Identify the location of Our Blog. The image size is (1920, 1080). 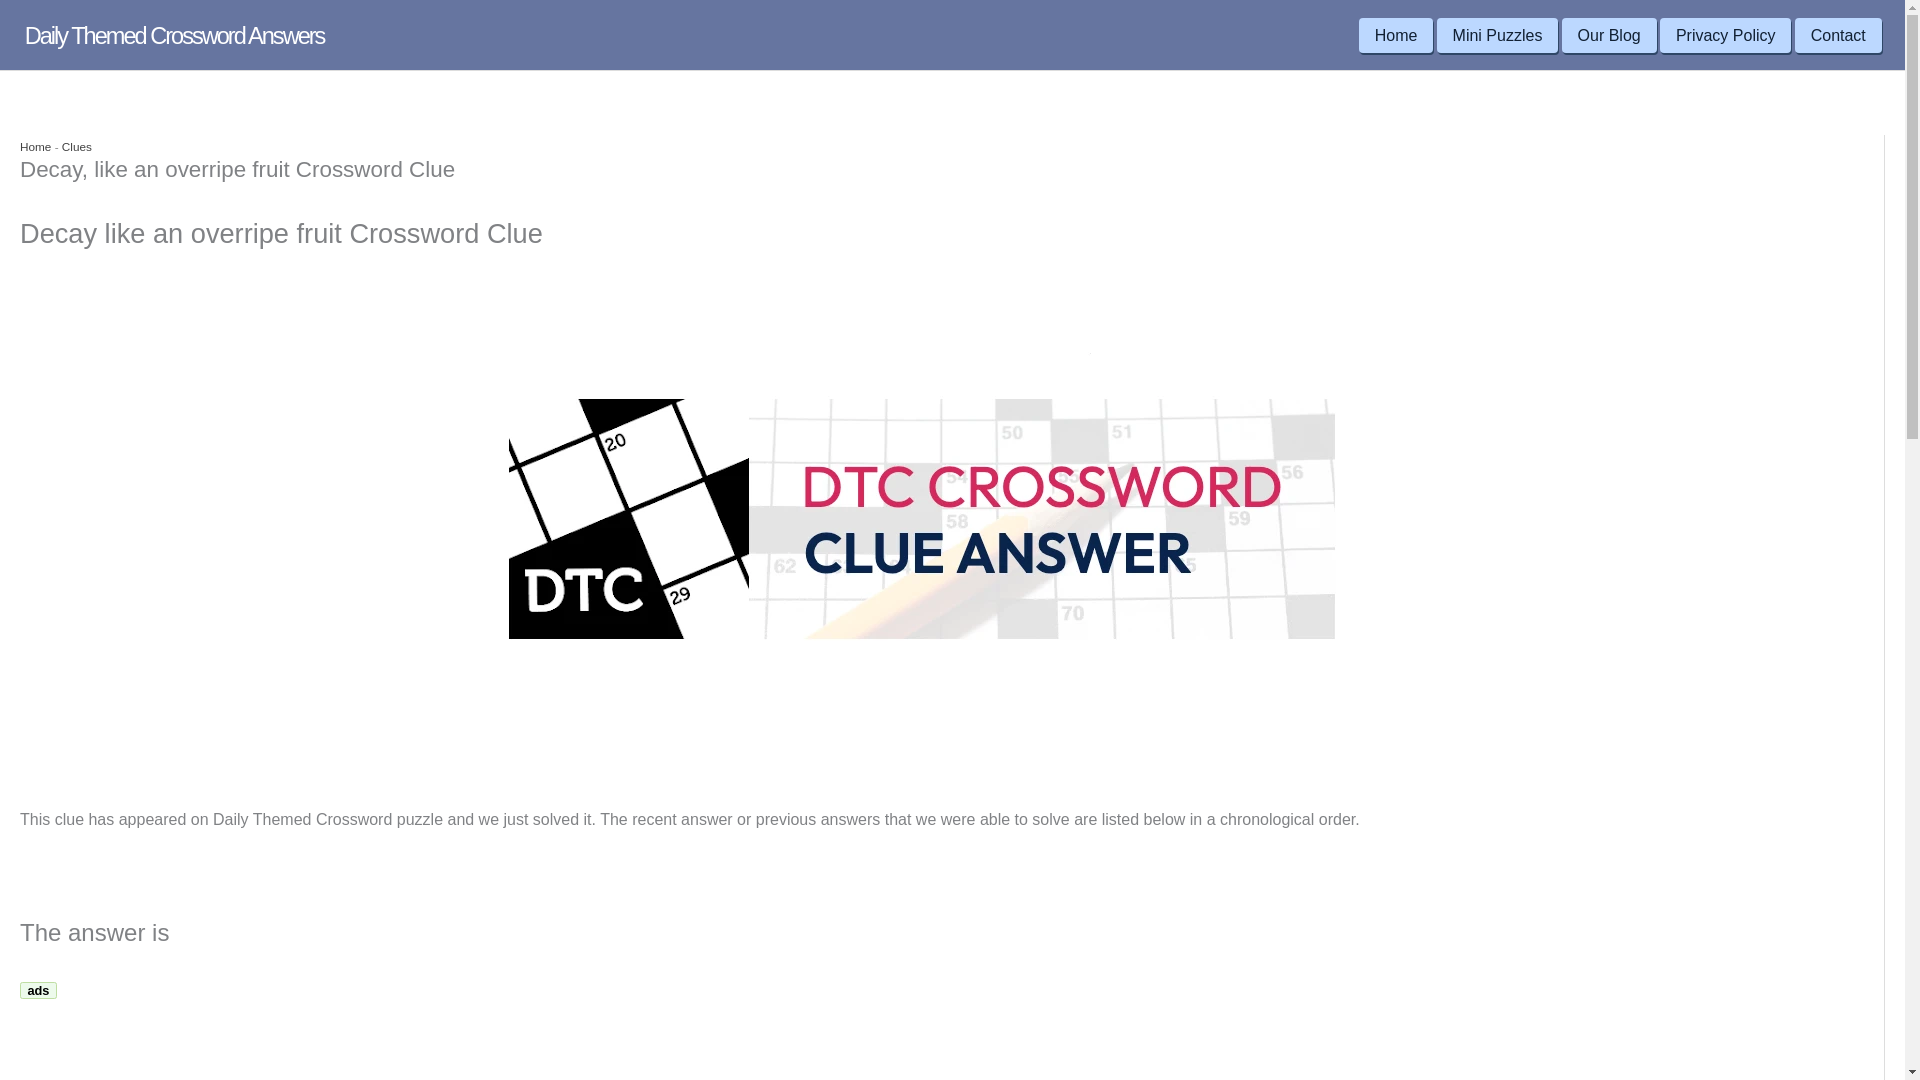
(1609, 35).